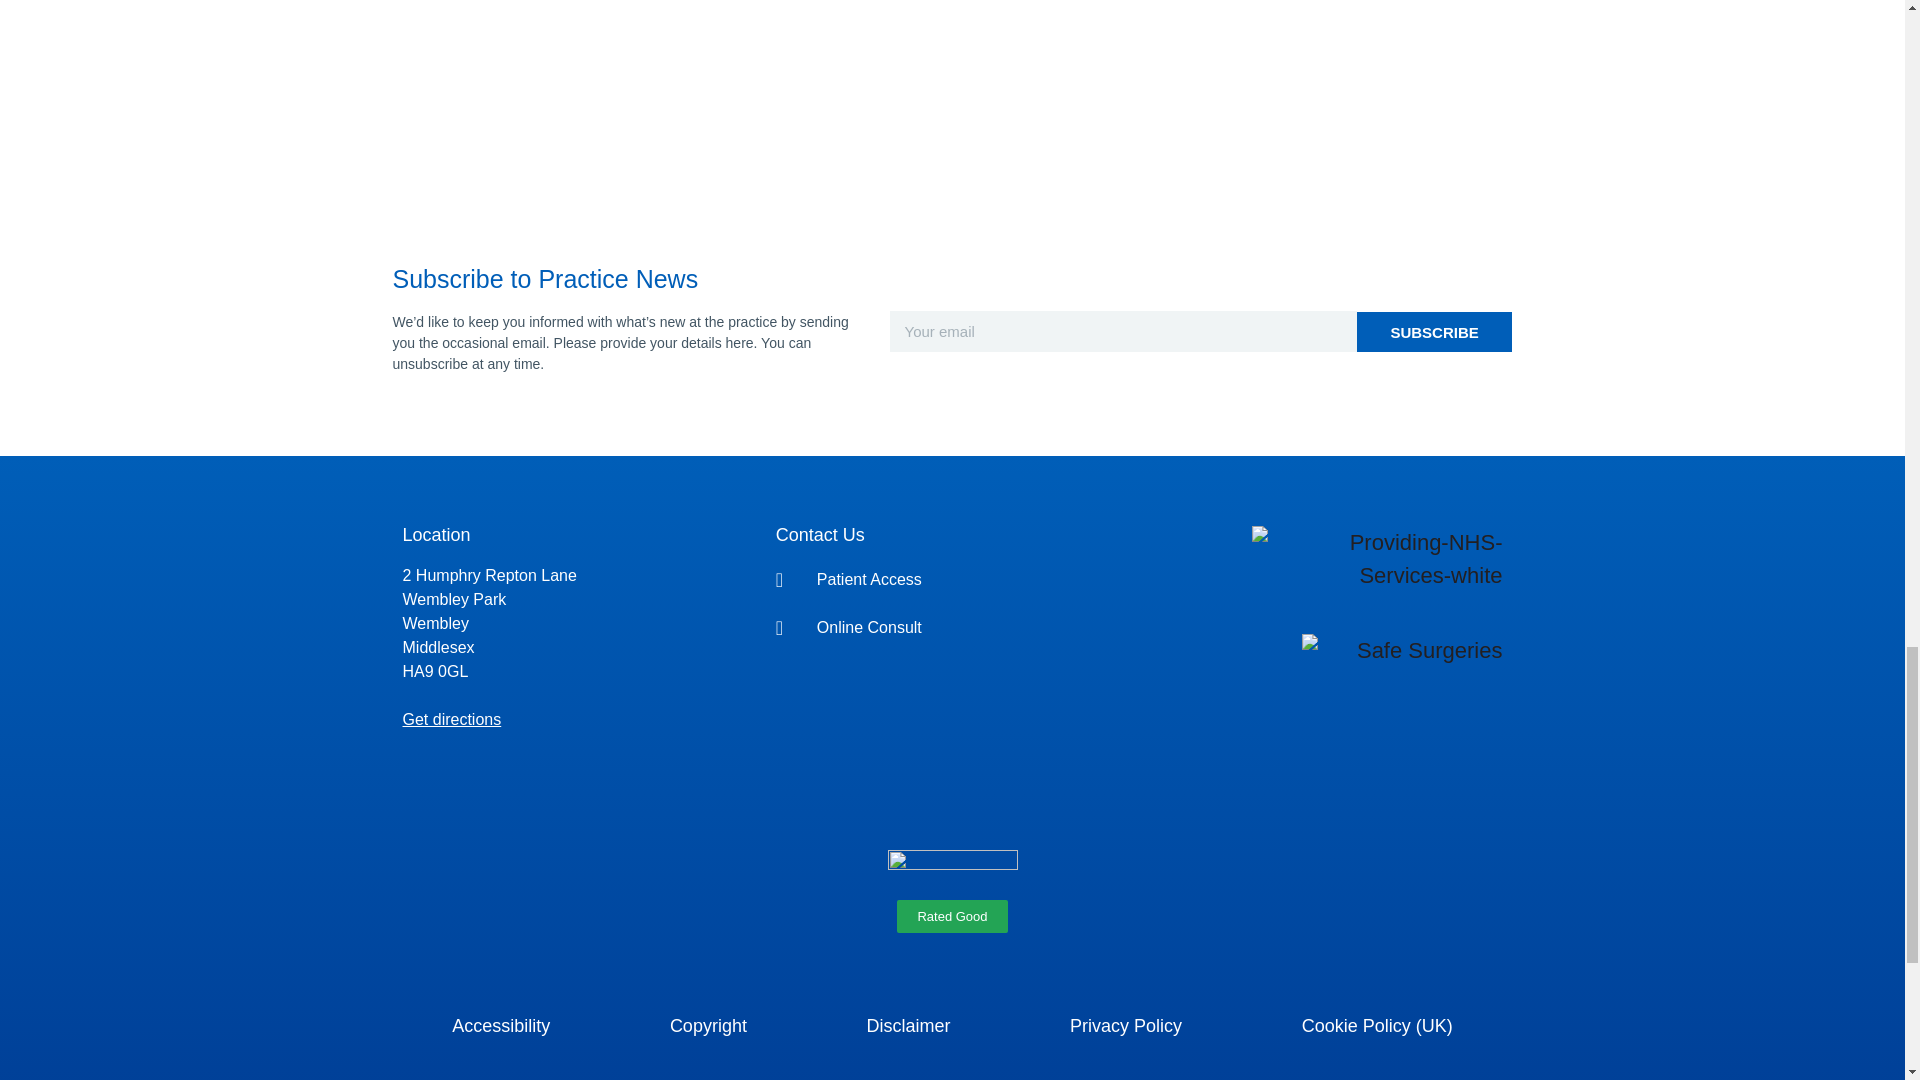 The image size is (1920, 1080). What do you see at coordinates (952, 628) in the screenshot?
I see `Online Consult` at bounding box center [952, 628].